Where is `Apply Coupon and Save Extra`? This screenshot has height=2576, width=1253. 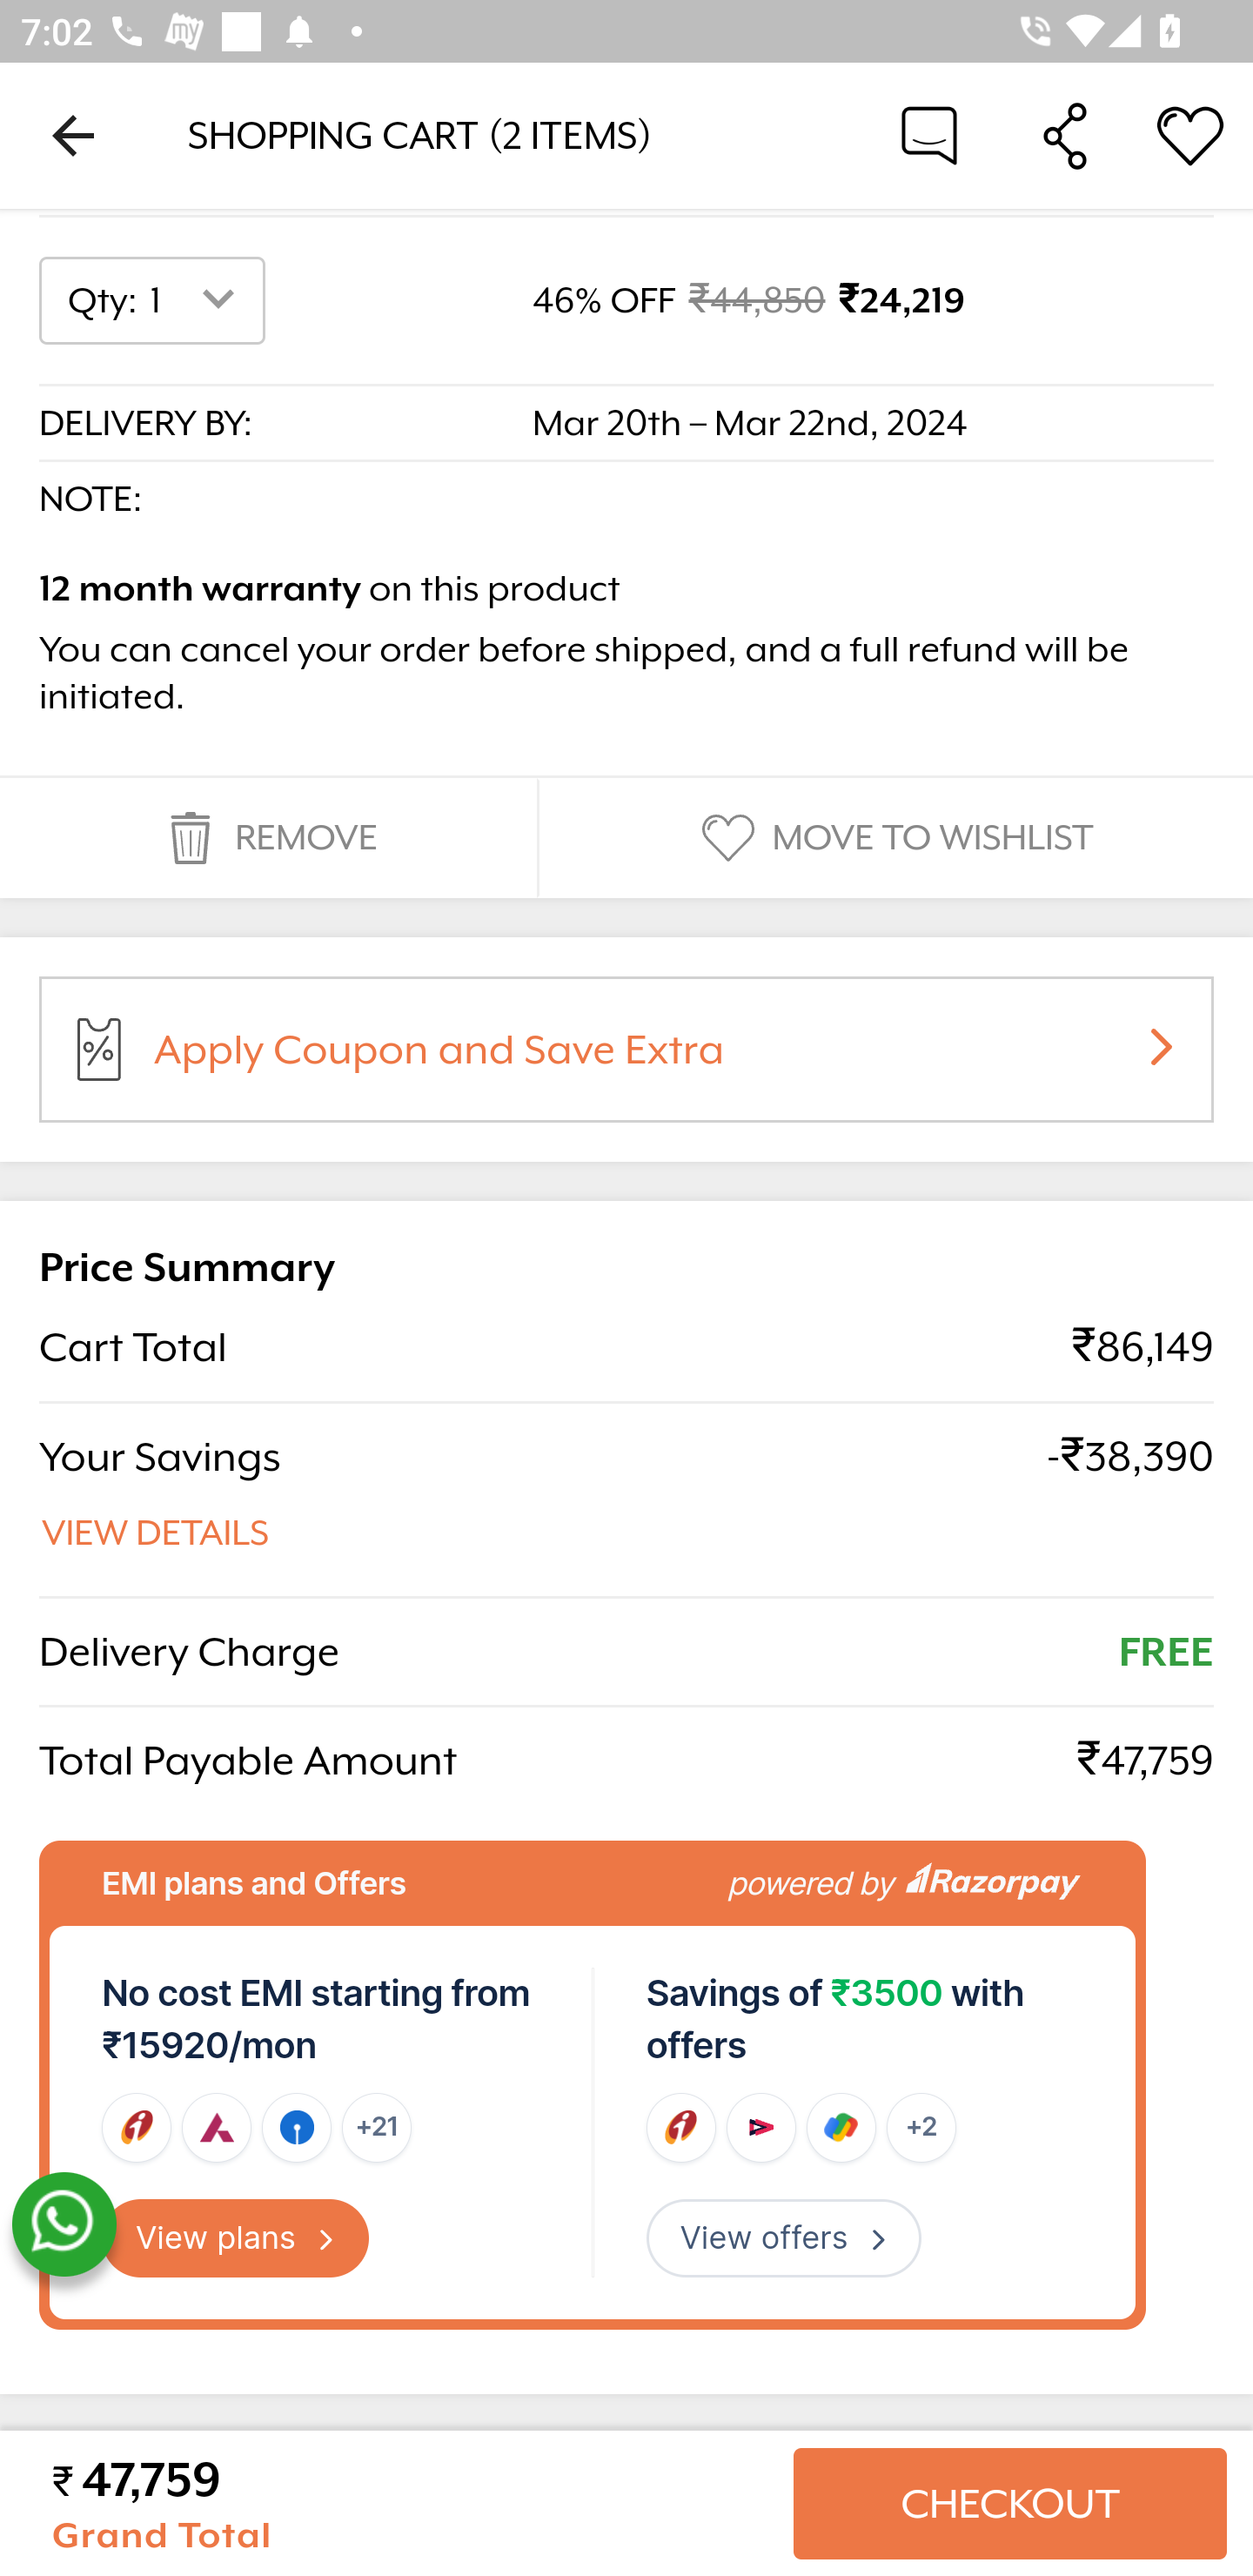 Apply Coupon and Save Extra is located at coordinates (661, 1061).